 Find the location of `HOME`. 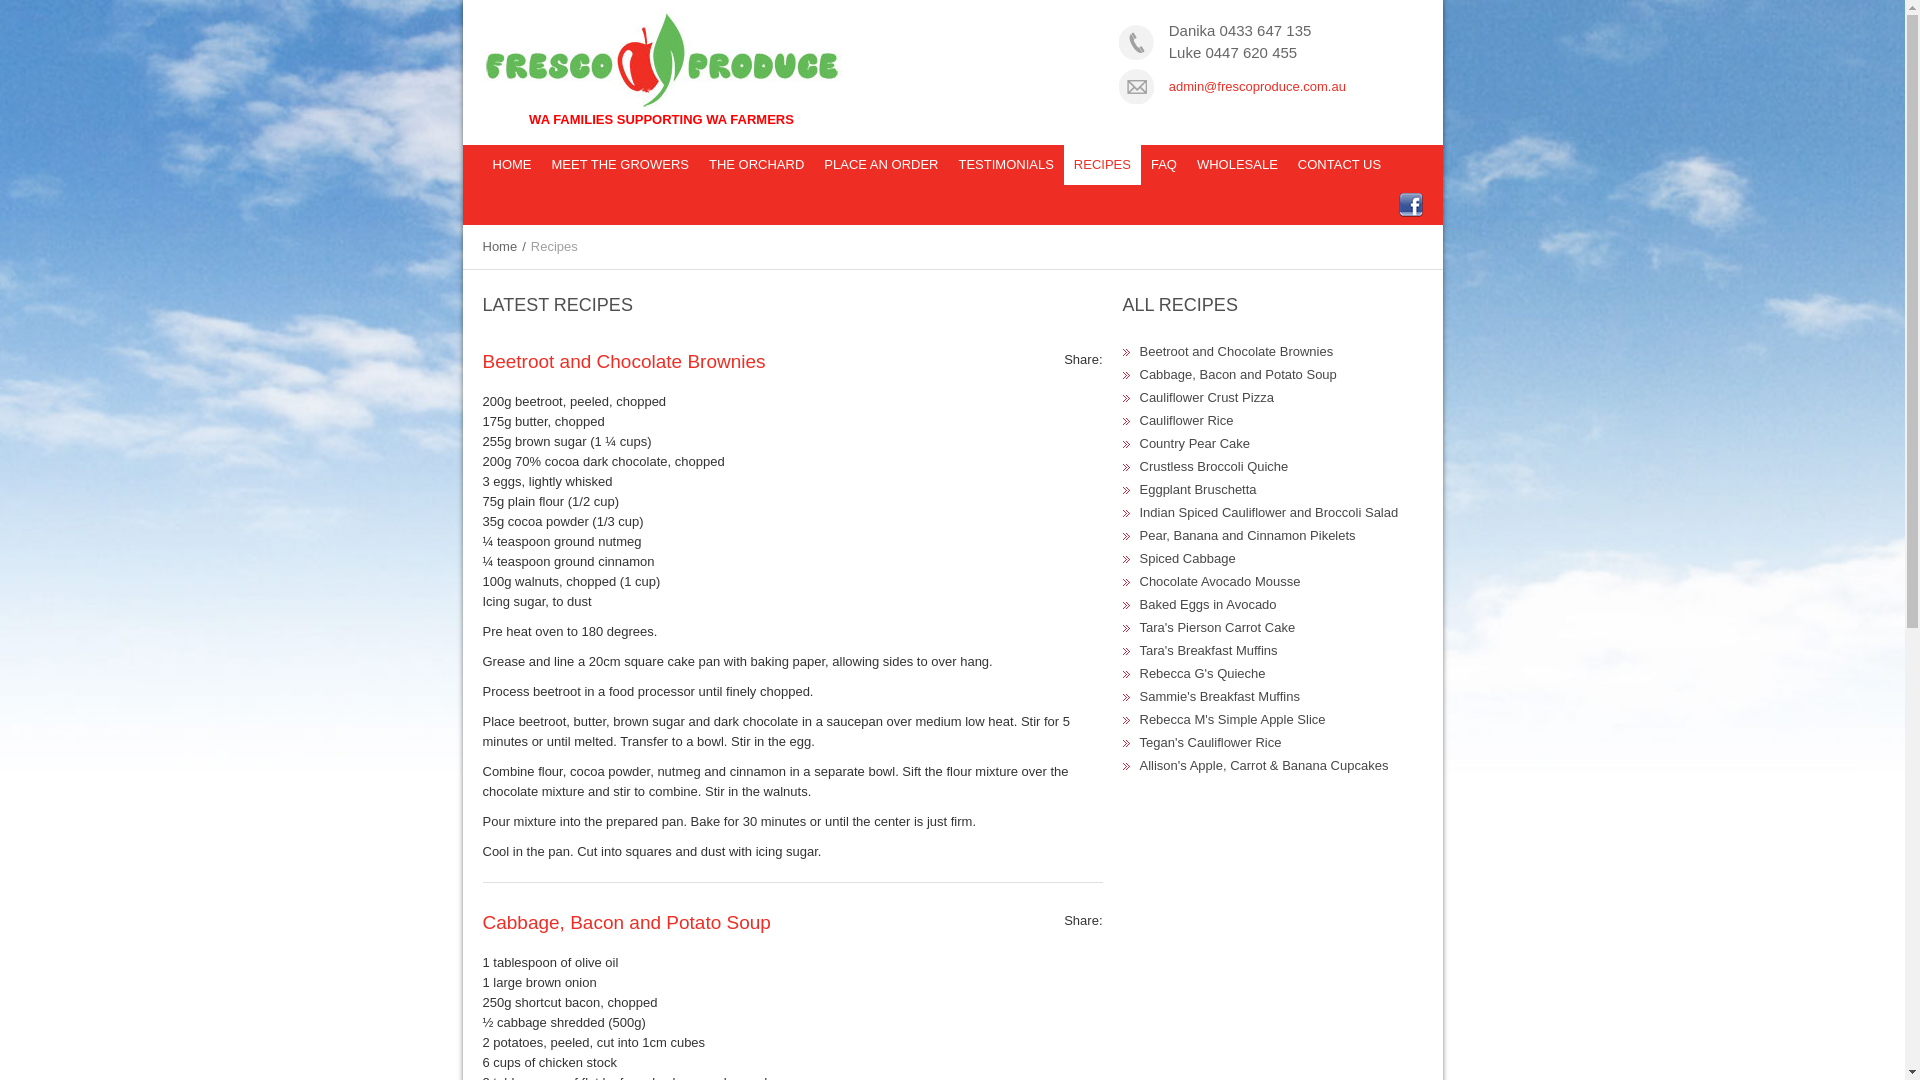

HOME is located at coordinates (512, 165).